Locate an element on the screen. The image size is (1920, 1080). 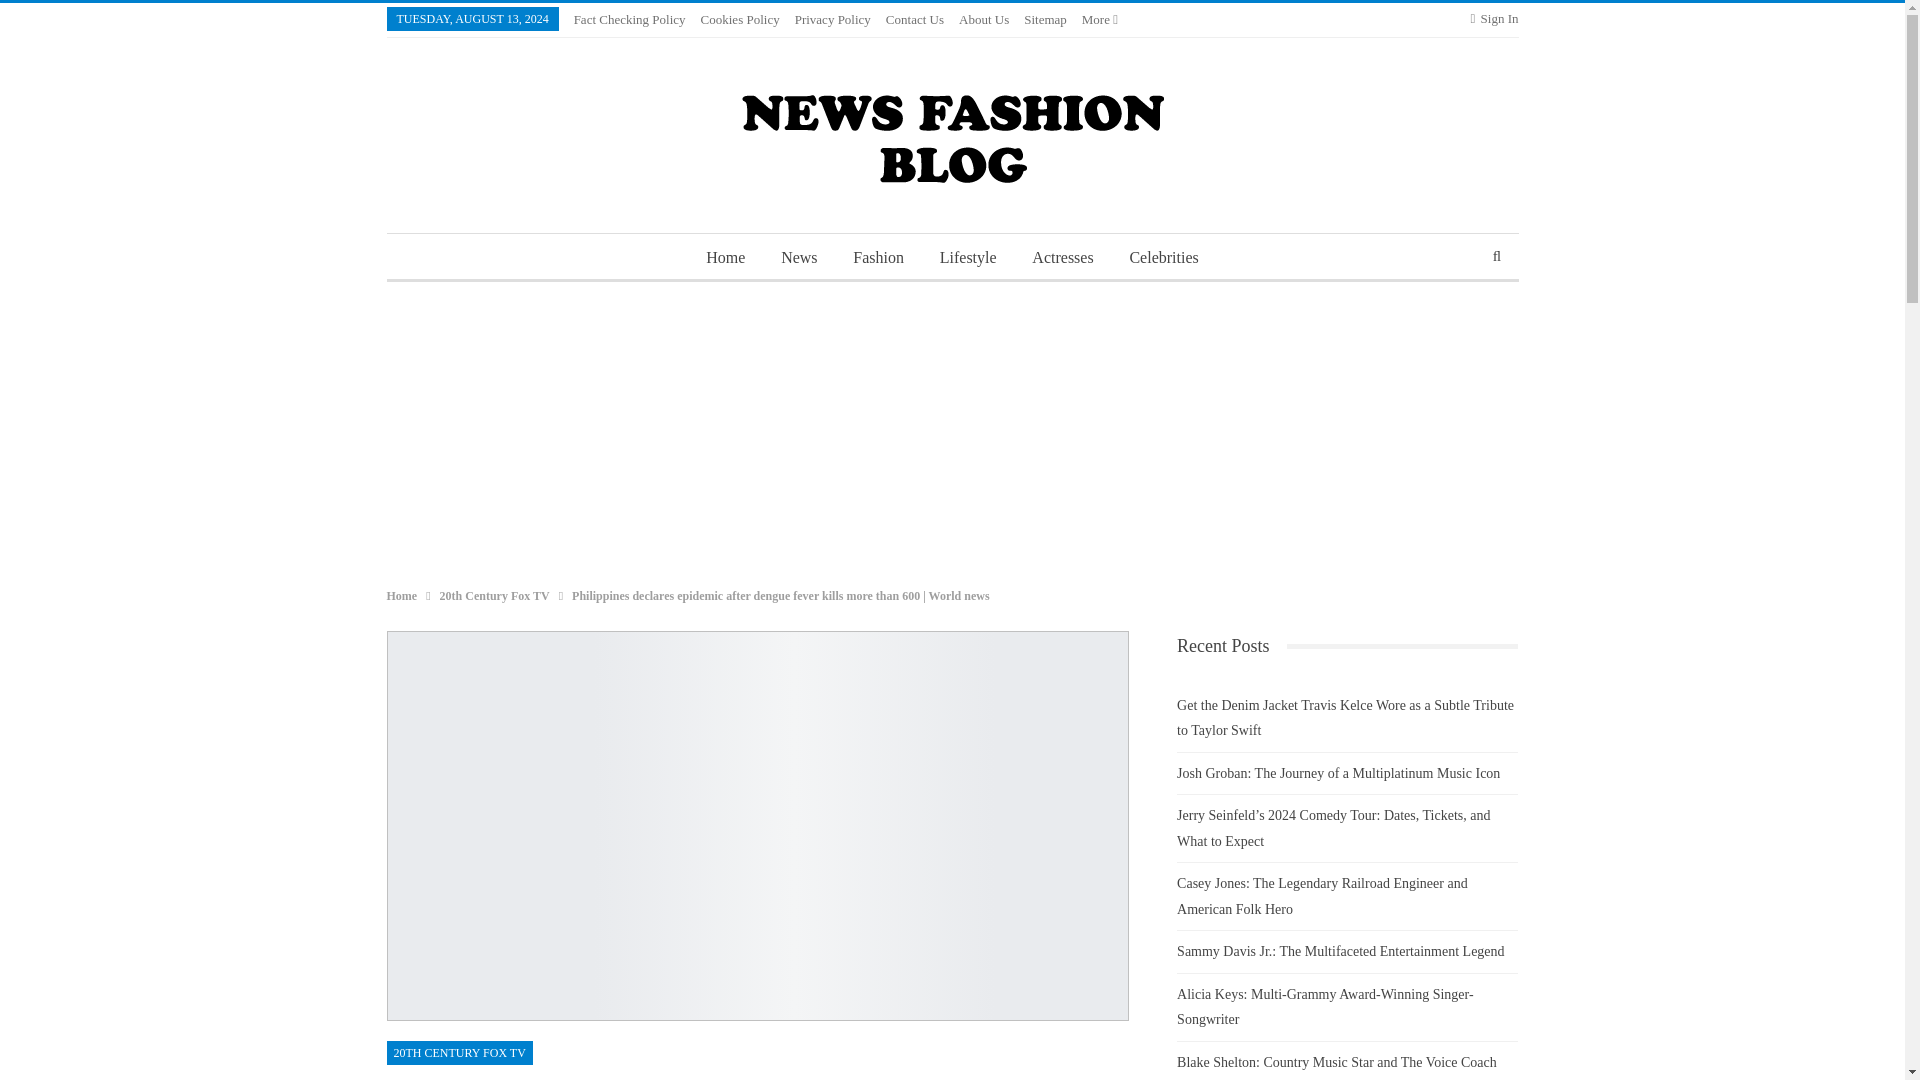
Contact Us is located at coordinates (914, 19).